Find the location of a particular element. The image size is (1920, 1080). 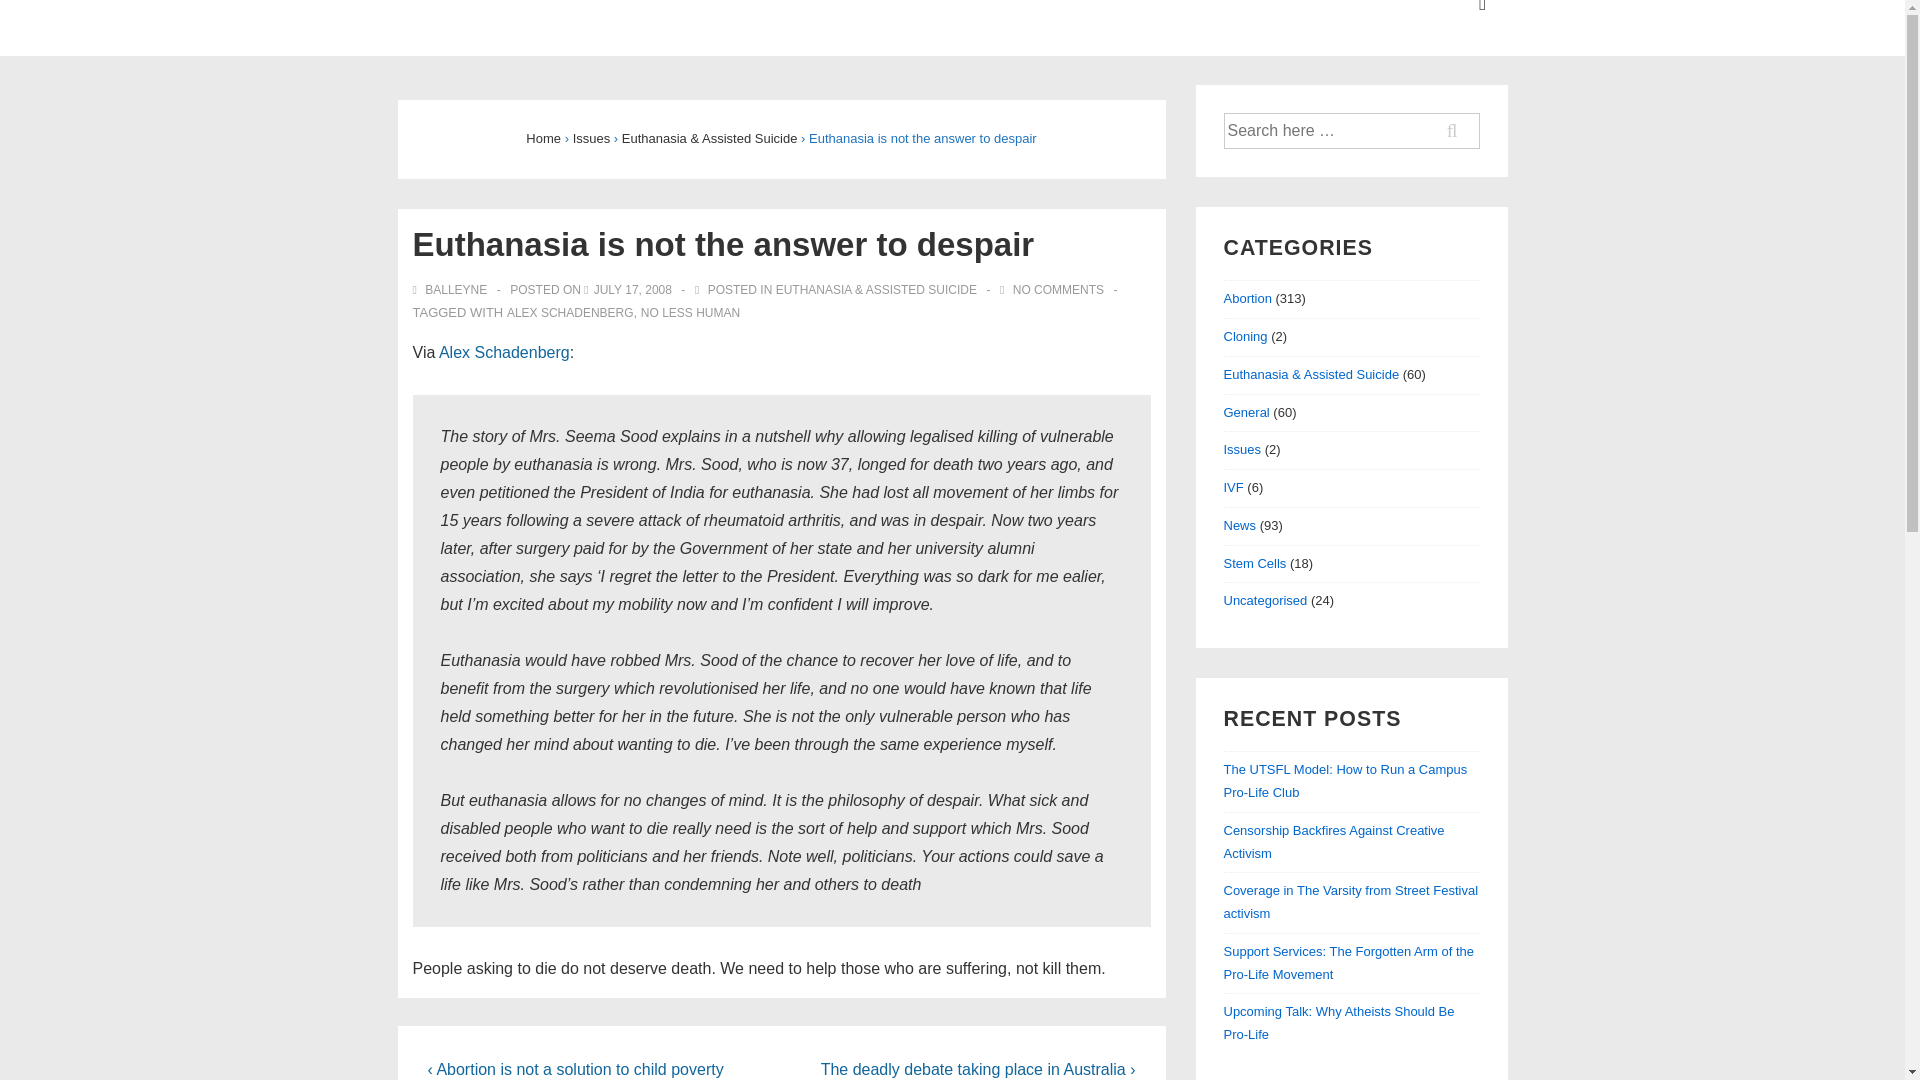

General is located at coordinates (1246, 412).